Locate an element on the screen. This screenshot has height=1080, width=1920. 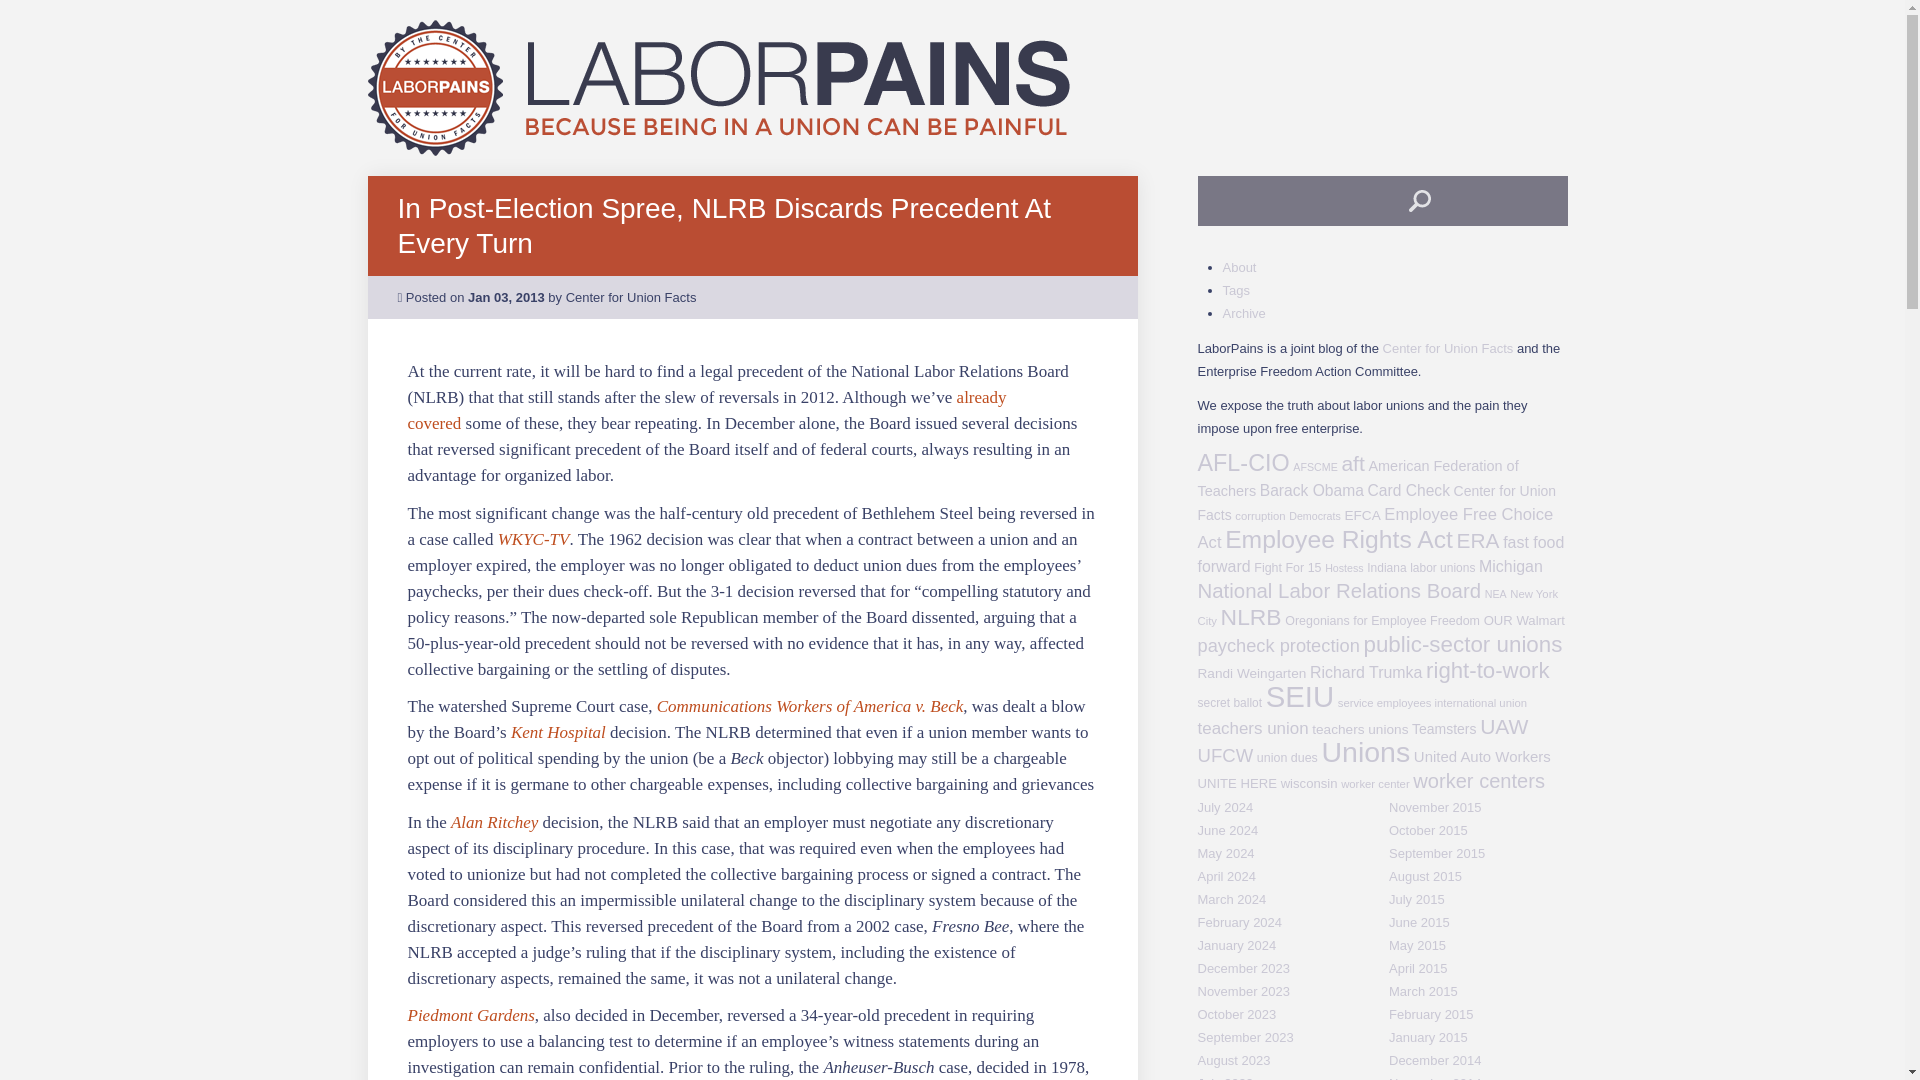
Employee Rights Act is located at coordinates (1338, 538).